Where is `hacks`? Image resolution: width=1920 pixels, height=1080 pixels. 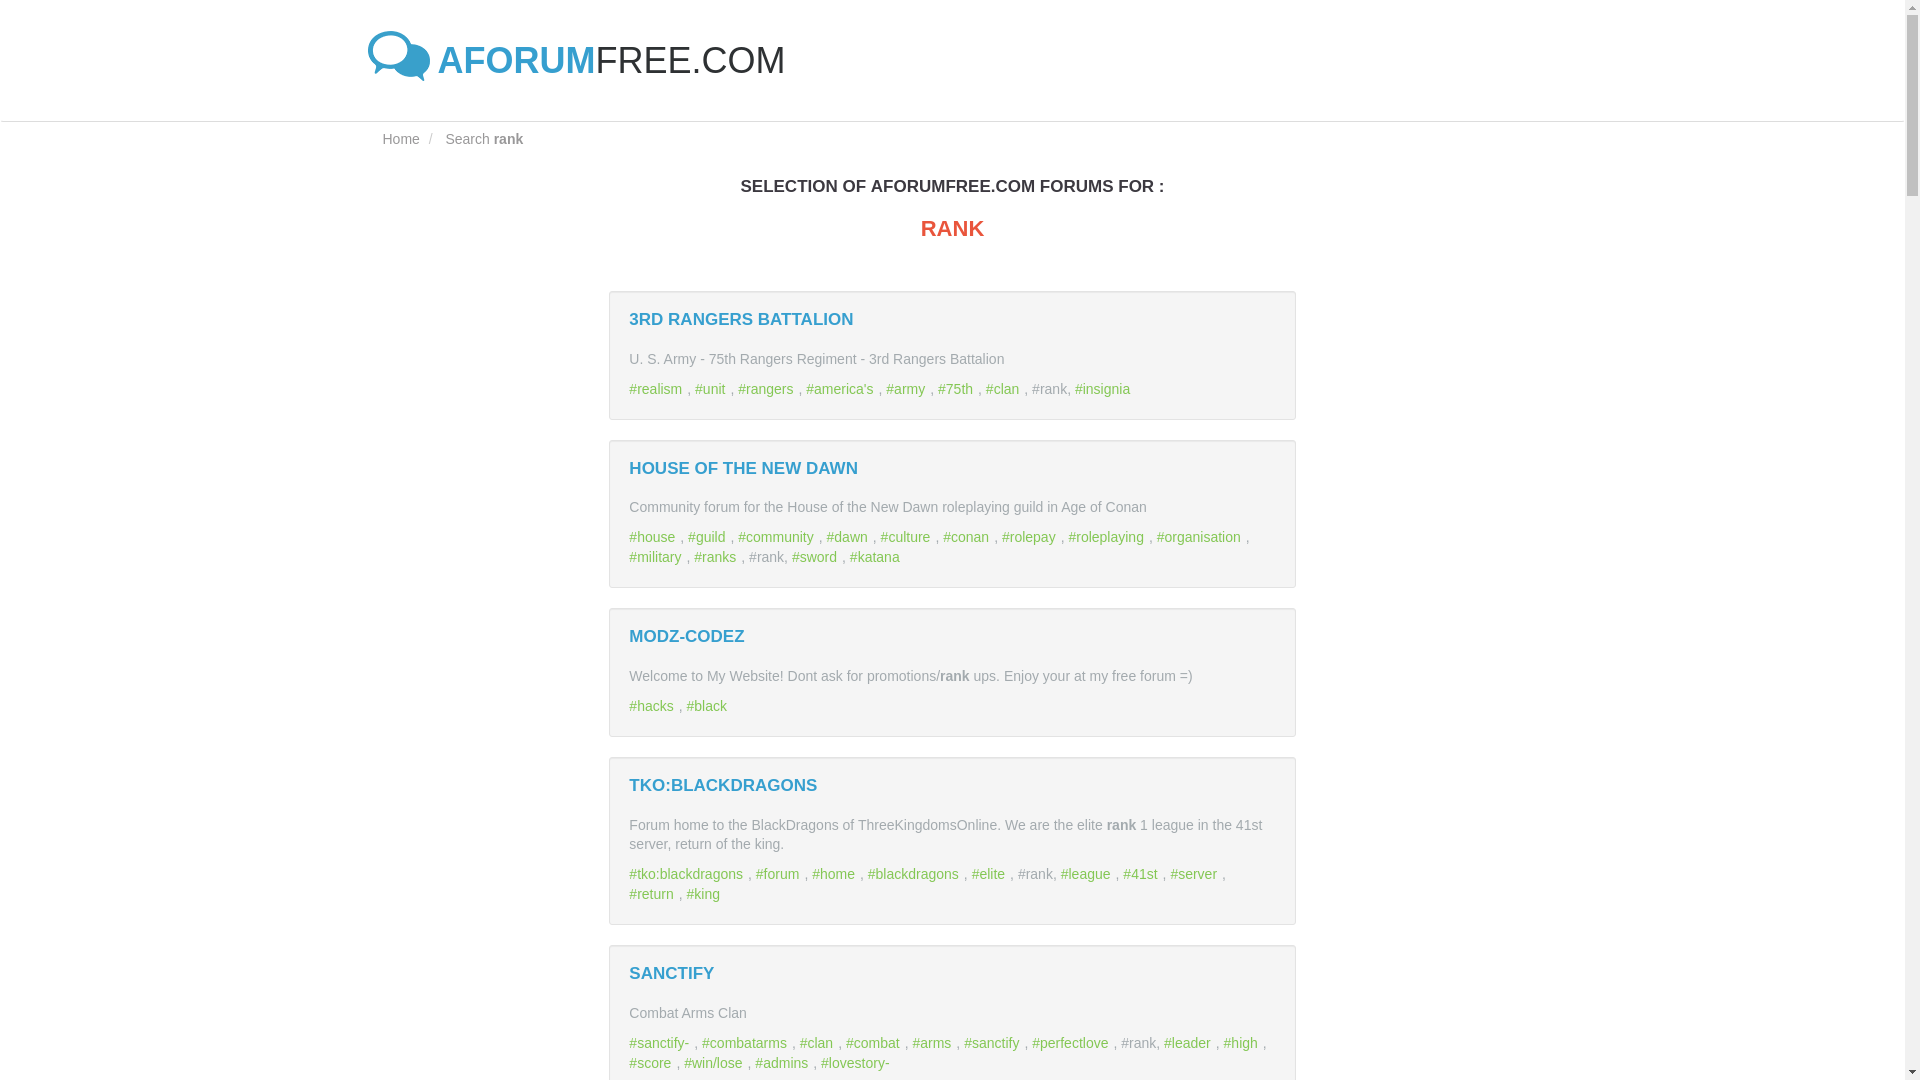 hacks is located at coordinates (653, 705).